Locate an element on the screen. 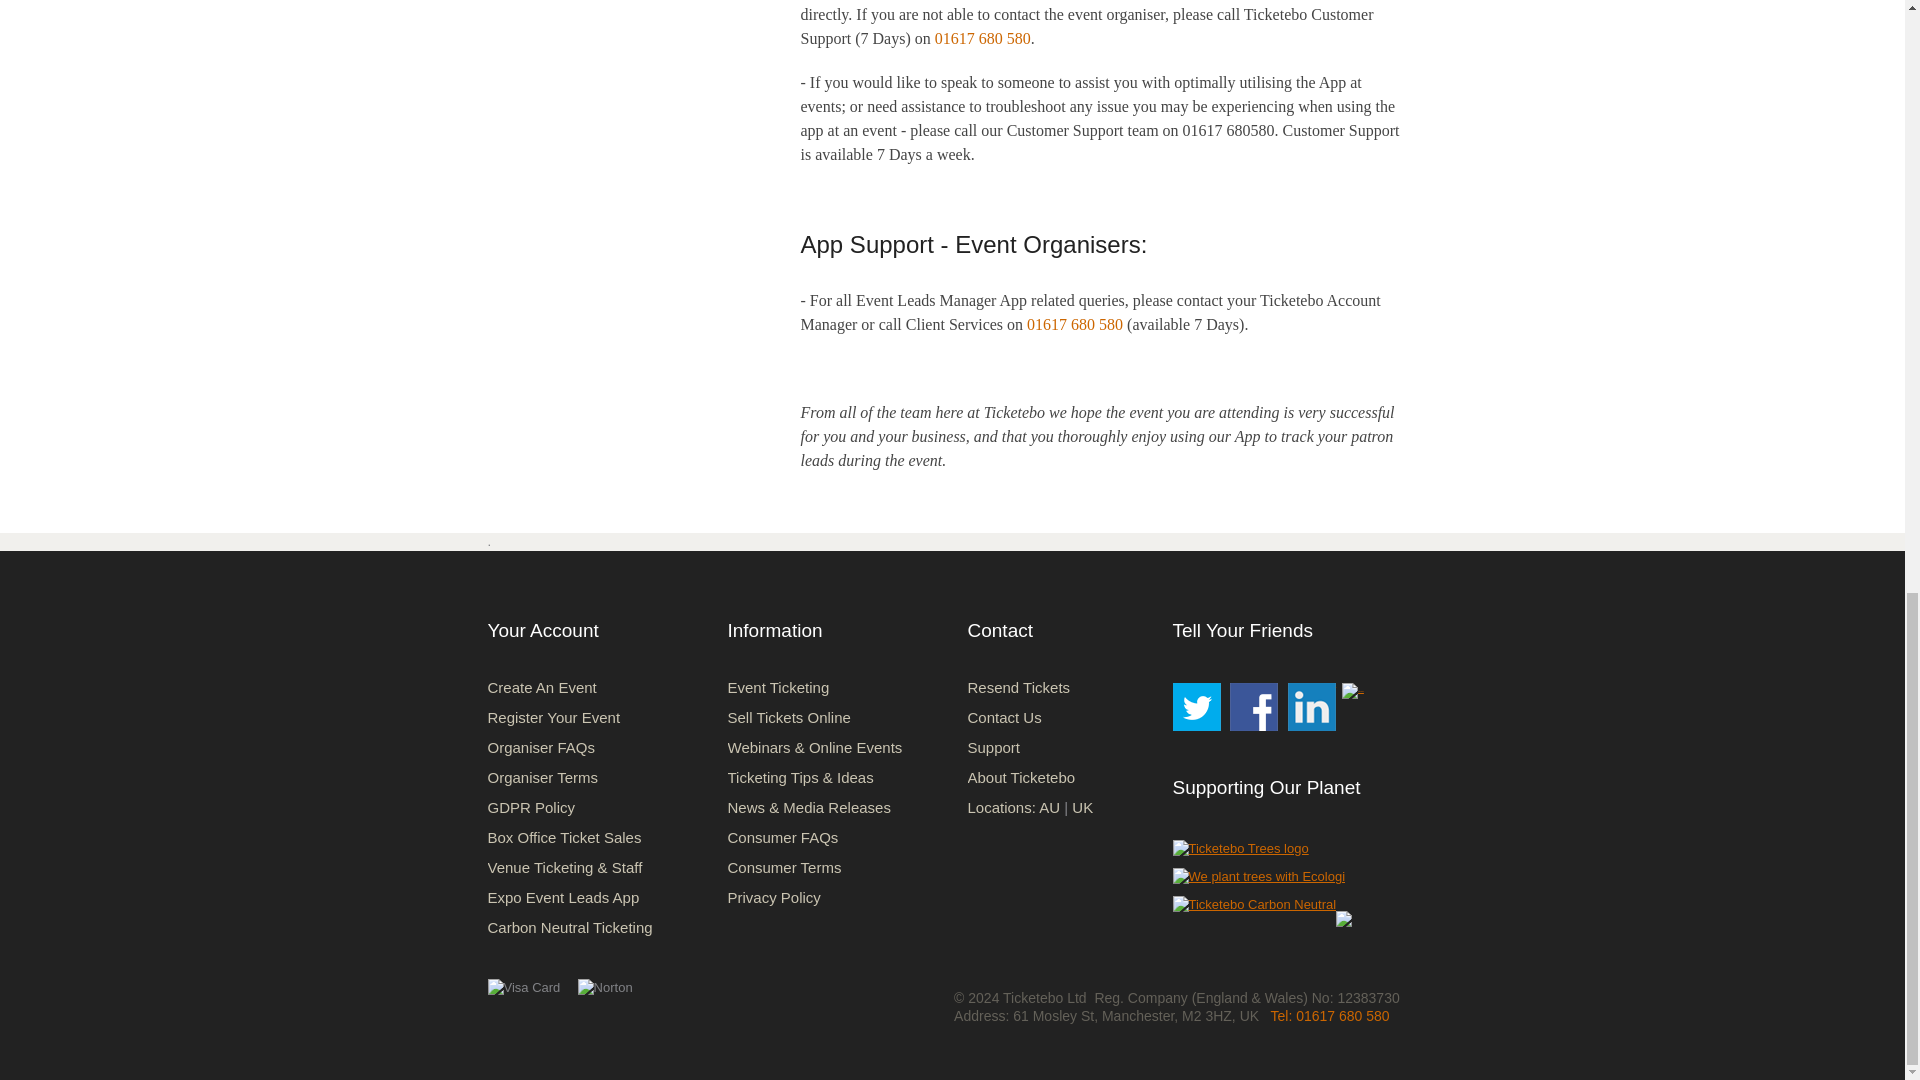 The height and width of the screenshot is (1080, 1920). Create An Event is located at coordinates (542, 687).